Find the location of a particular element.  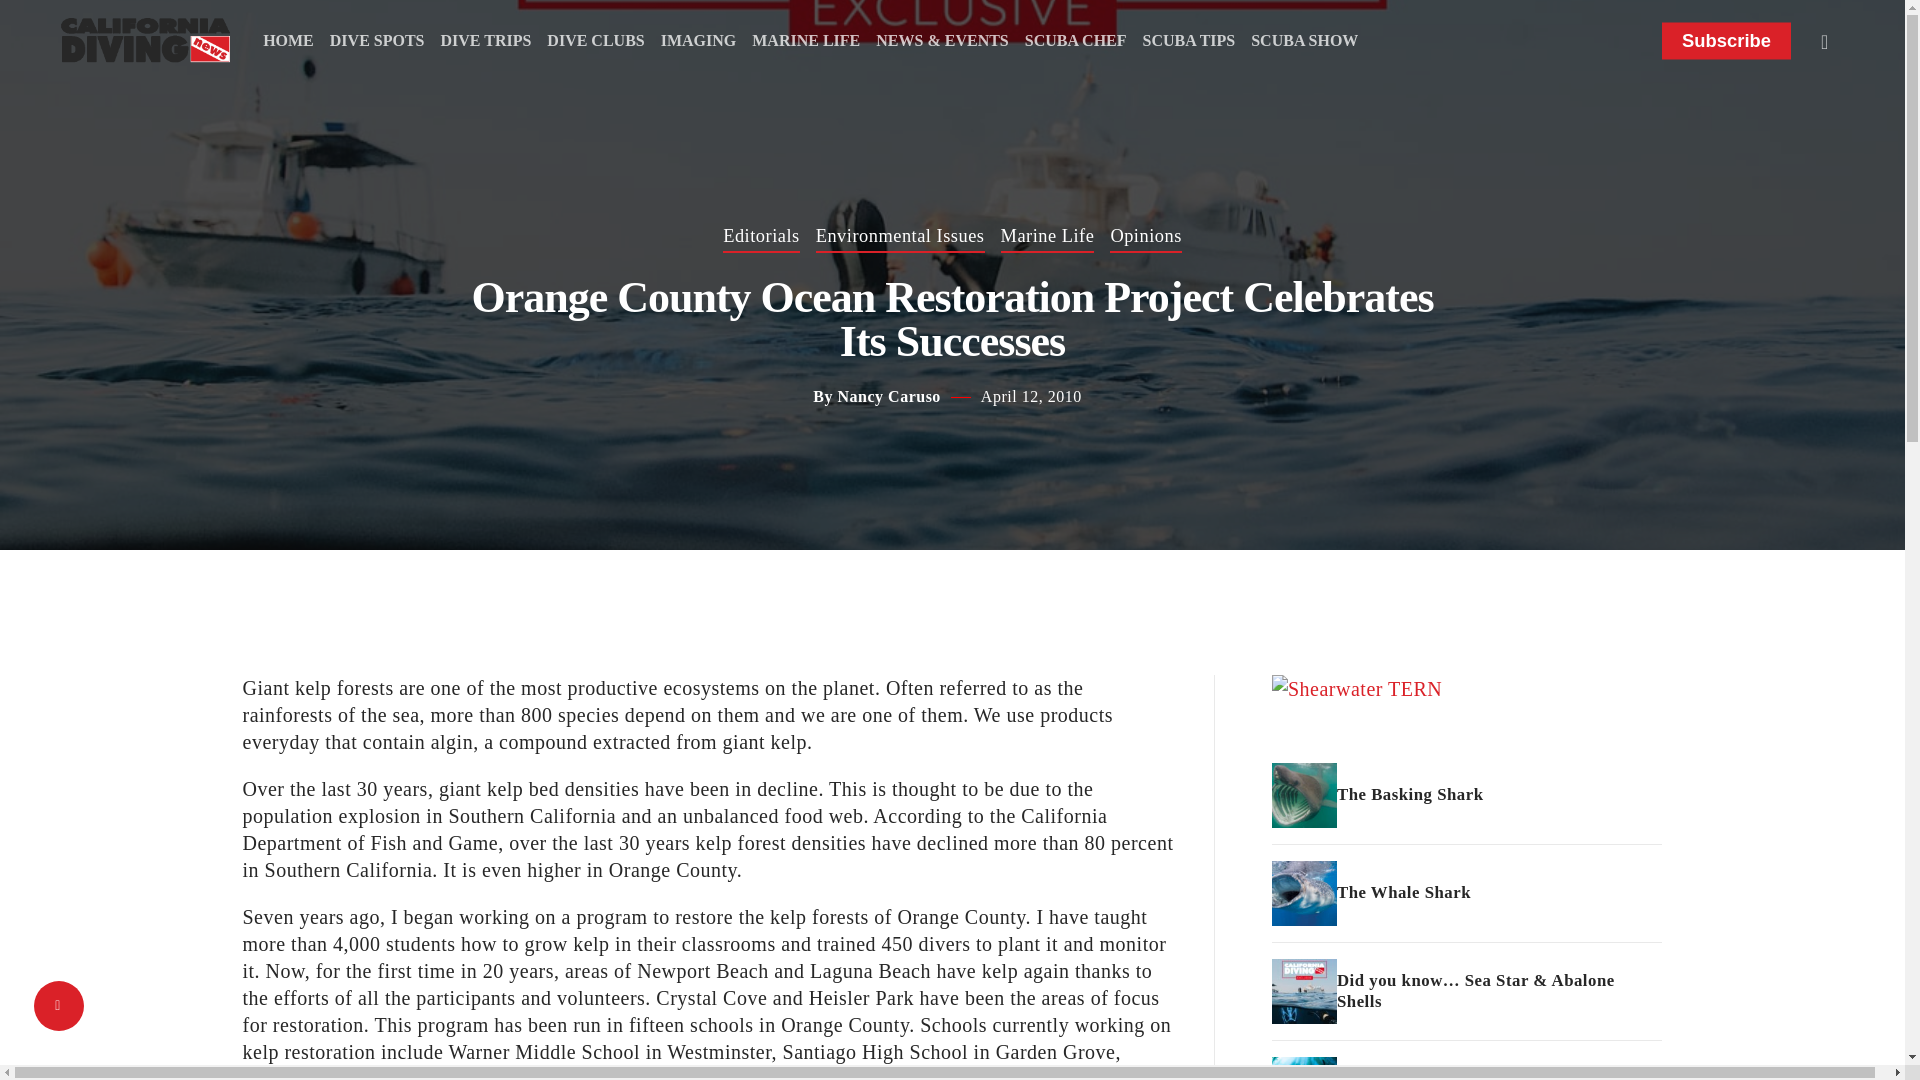

The Basking Shark is located at coordinates (1466, 795).